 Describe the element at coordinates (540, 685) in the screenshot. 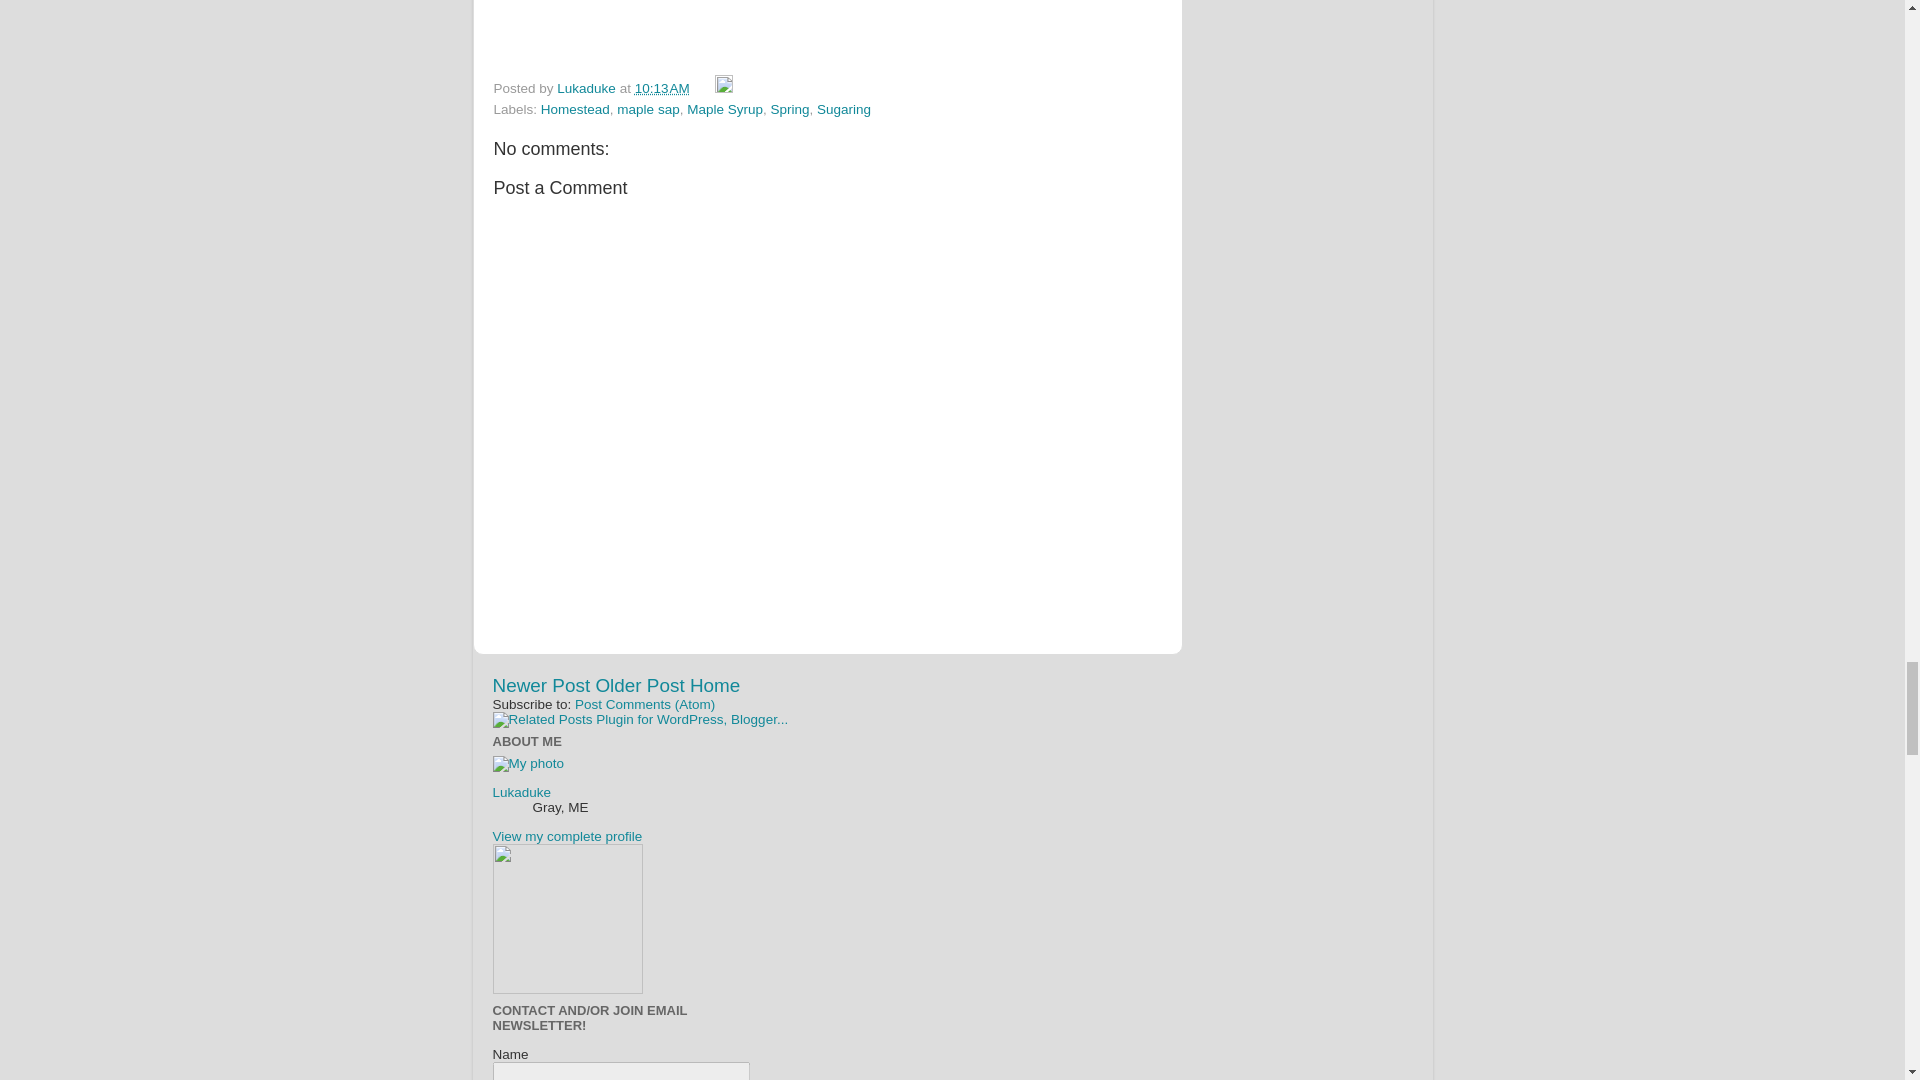

I see `Newer Post` at that location.